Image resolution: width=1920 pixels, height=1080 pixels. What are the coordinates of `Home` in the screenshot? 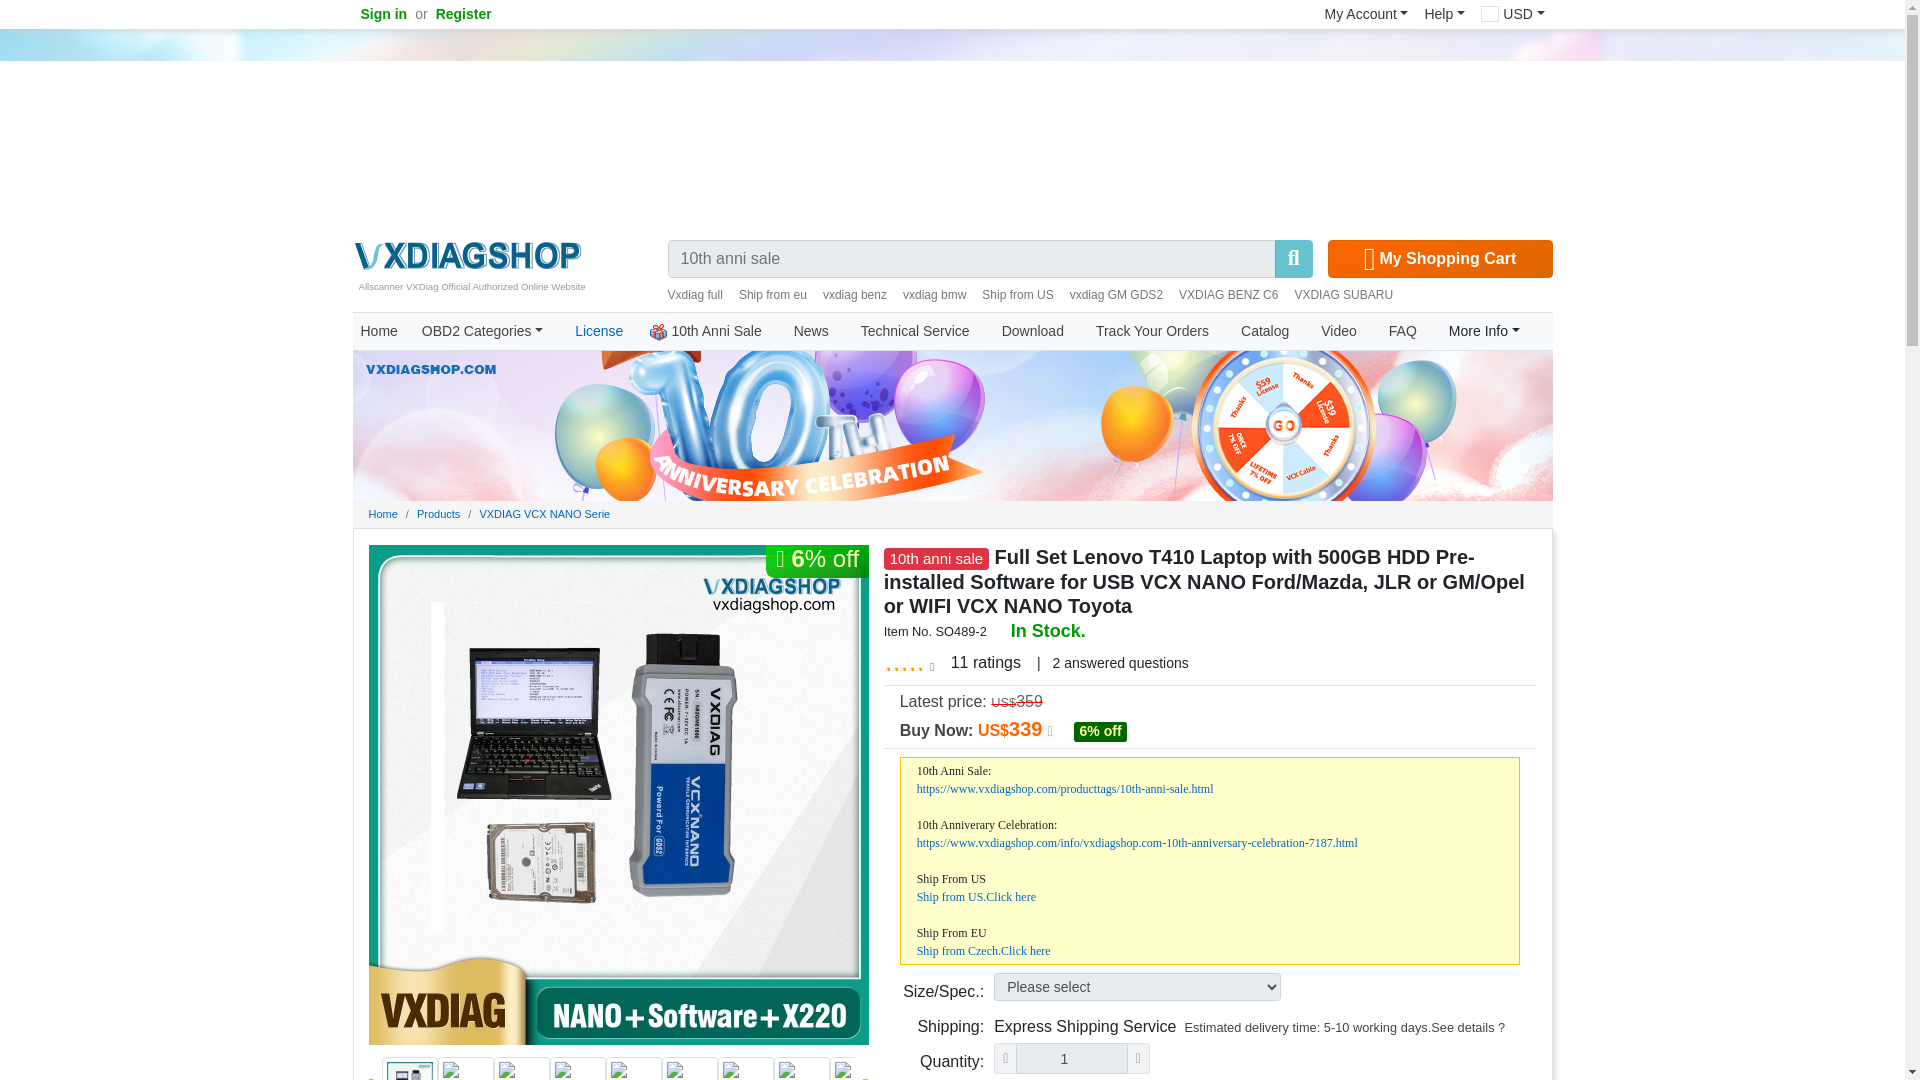 It's located at (378, 331).